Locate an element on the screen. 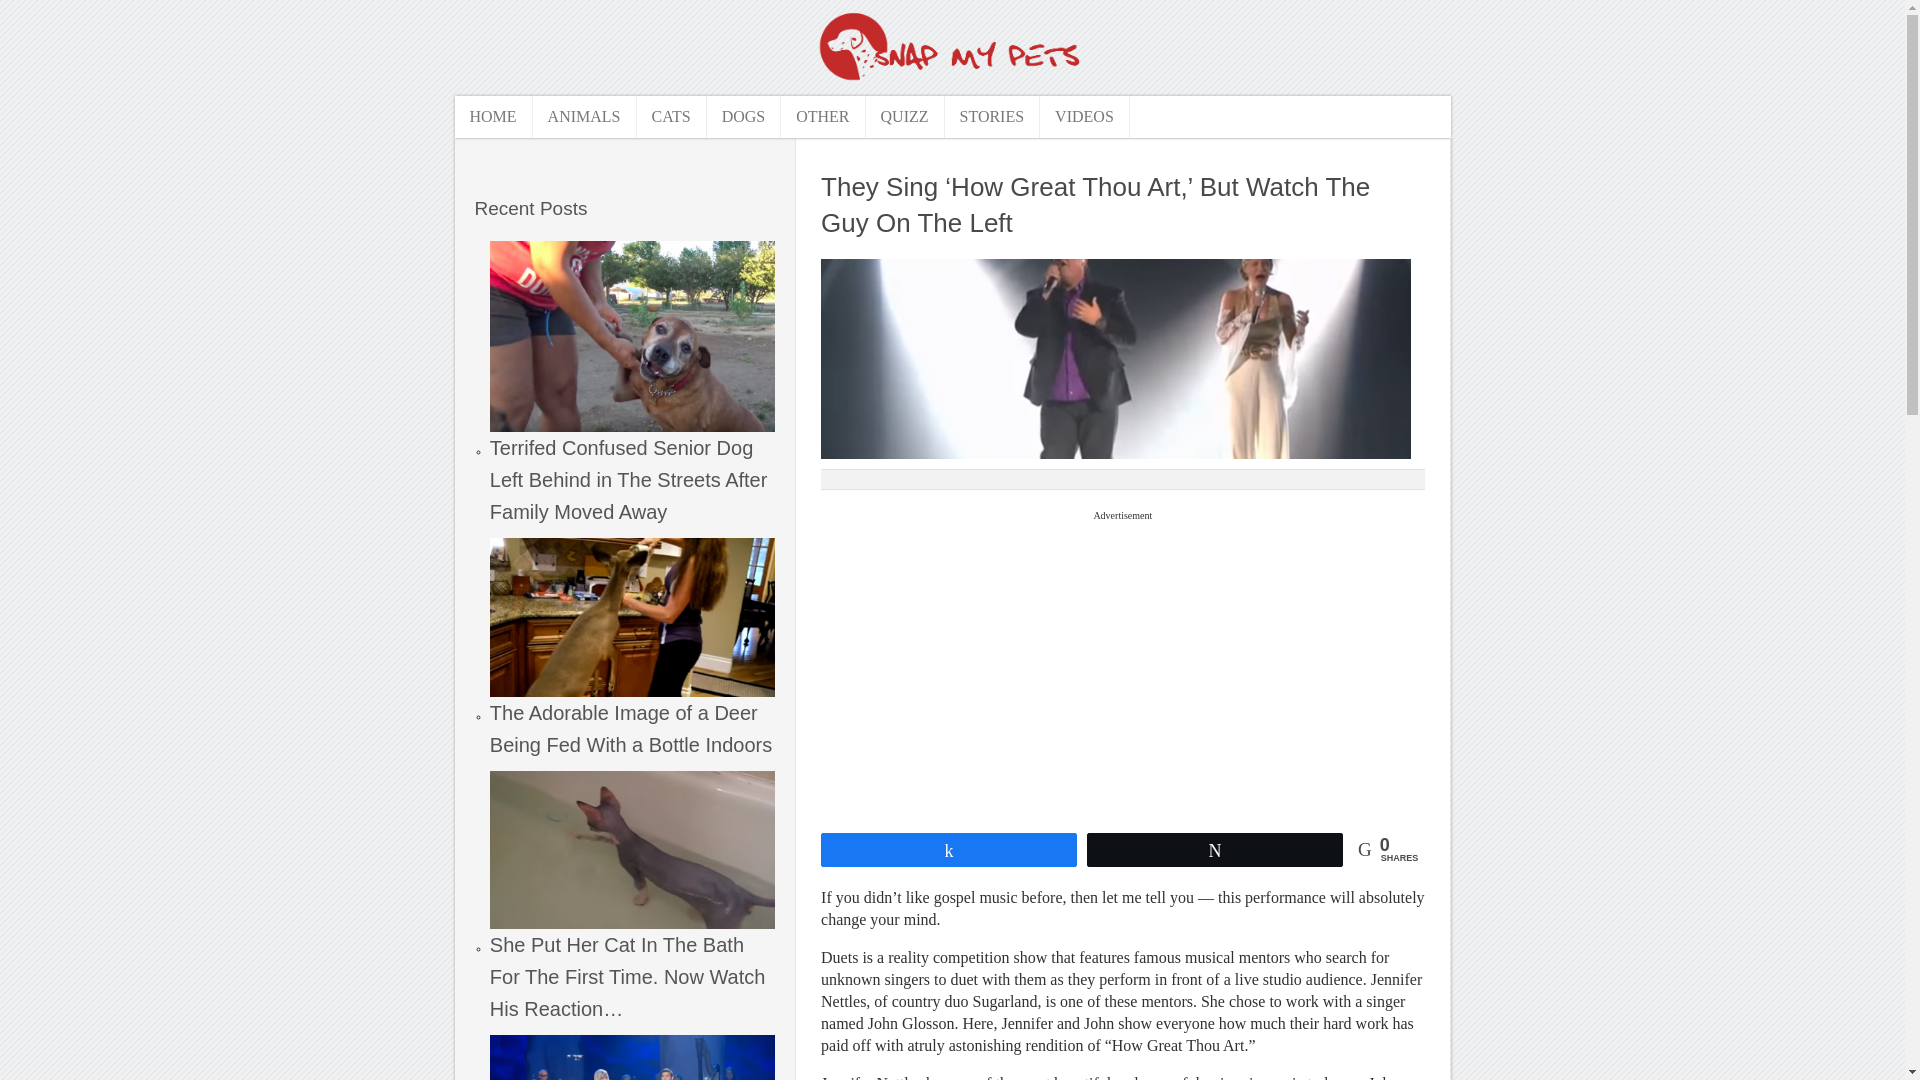  ANIMALS is located at coordinates (585, 117).